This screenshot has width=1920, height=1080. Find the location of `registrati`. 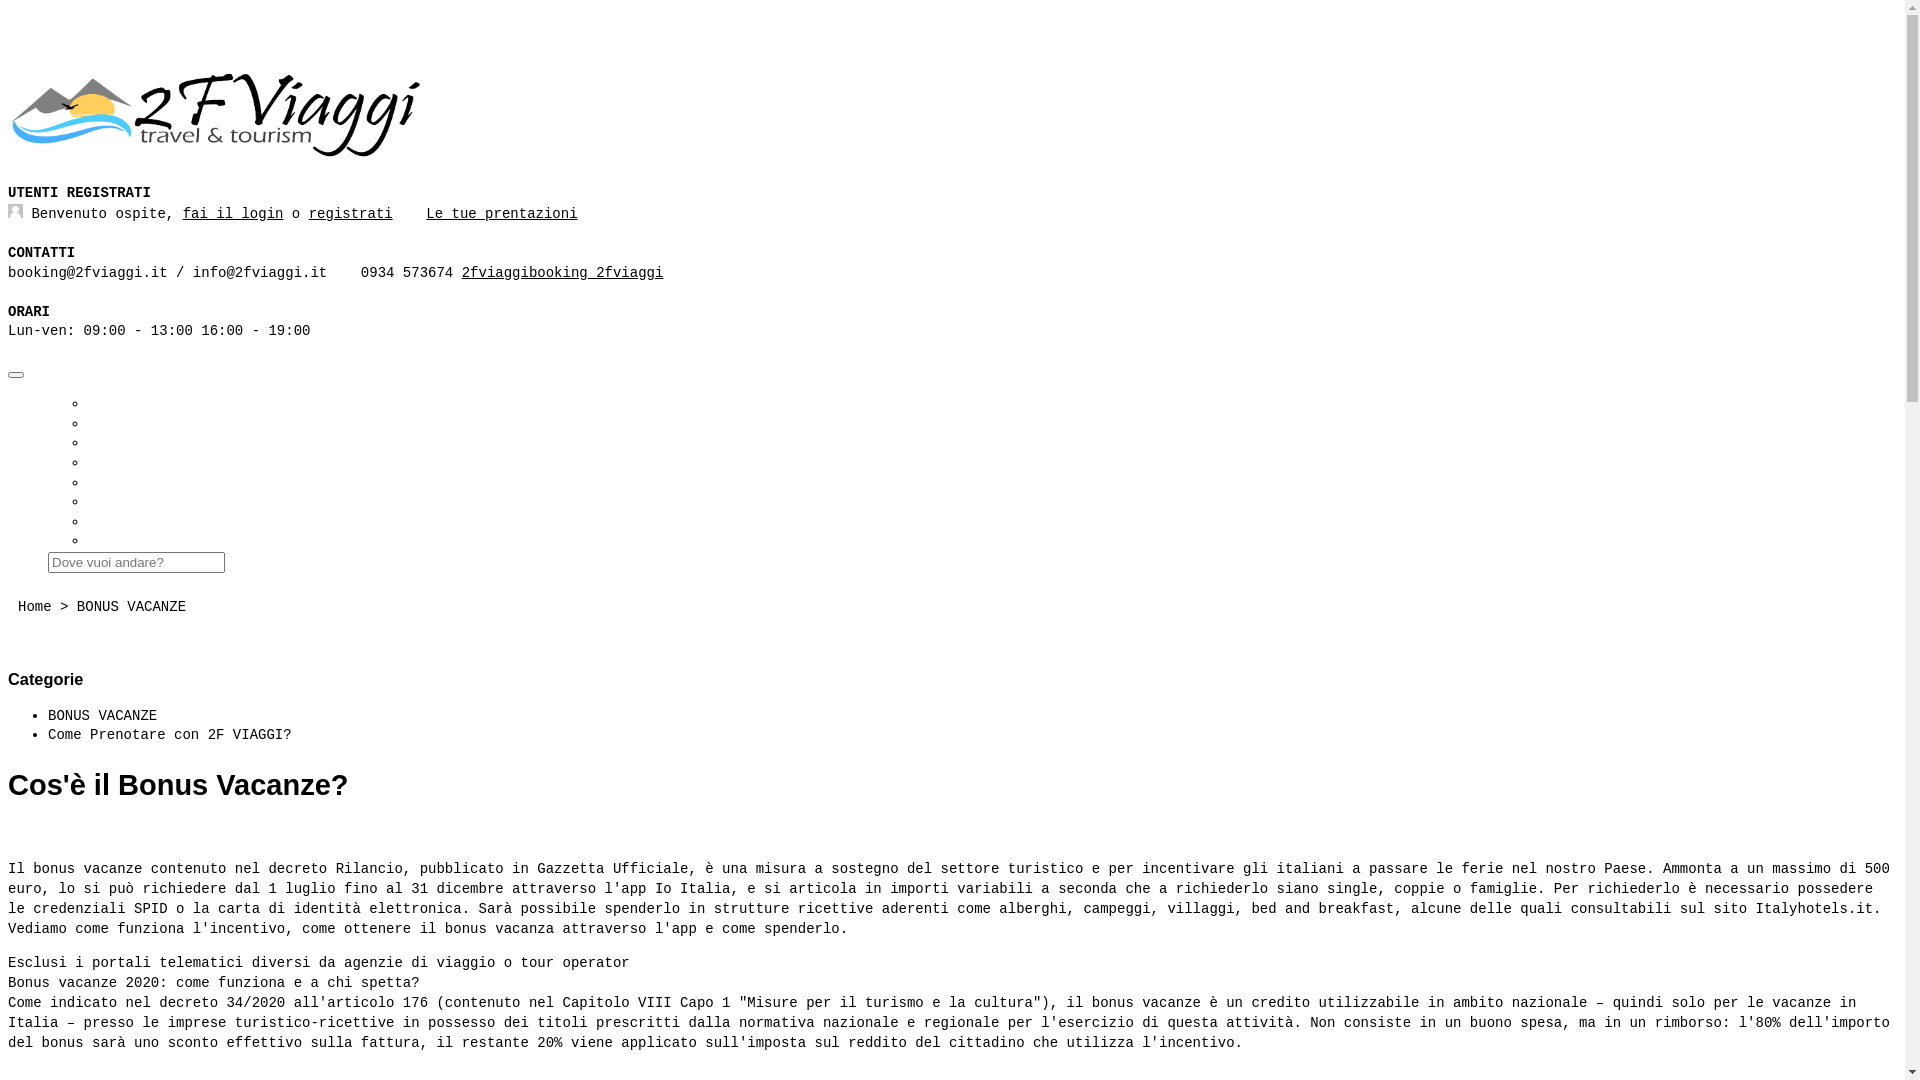

registrati is located at coordinates (351, 214).